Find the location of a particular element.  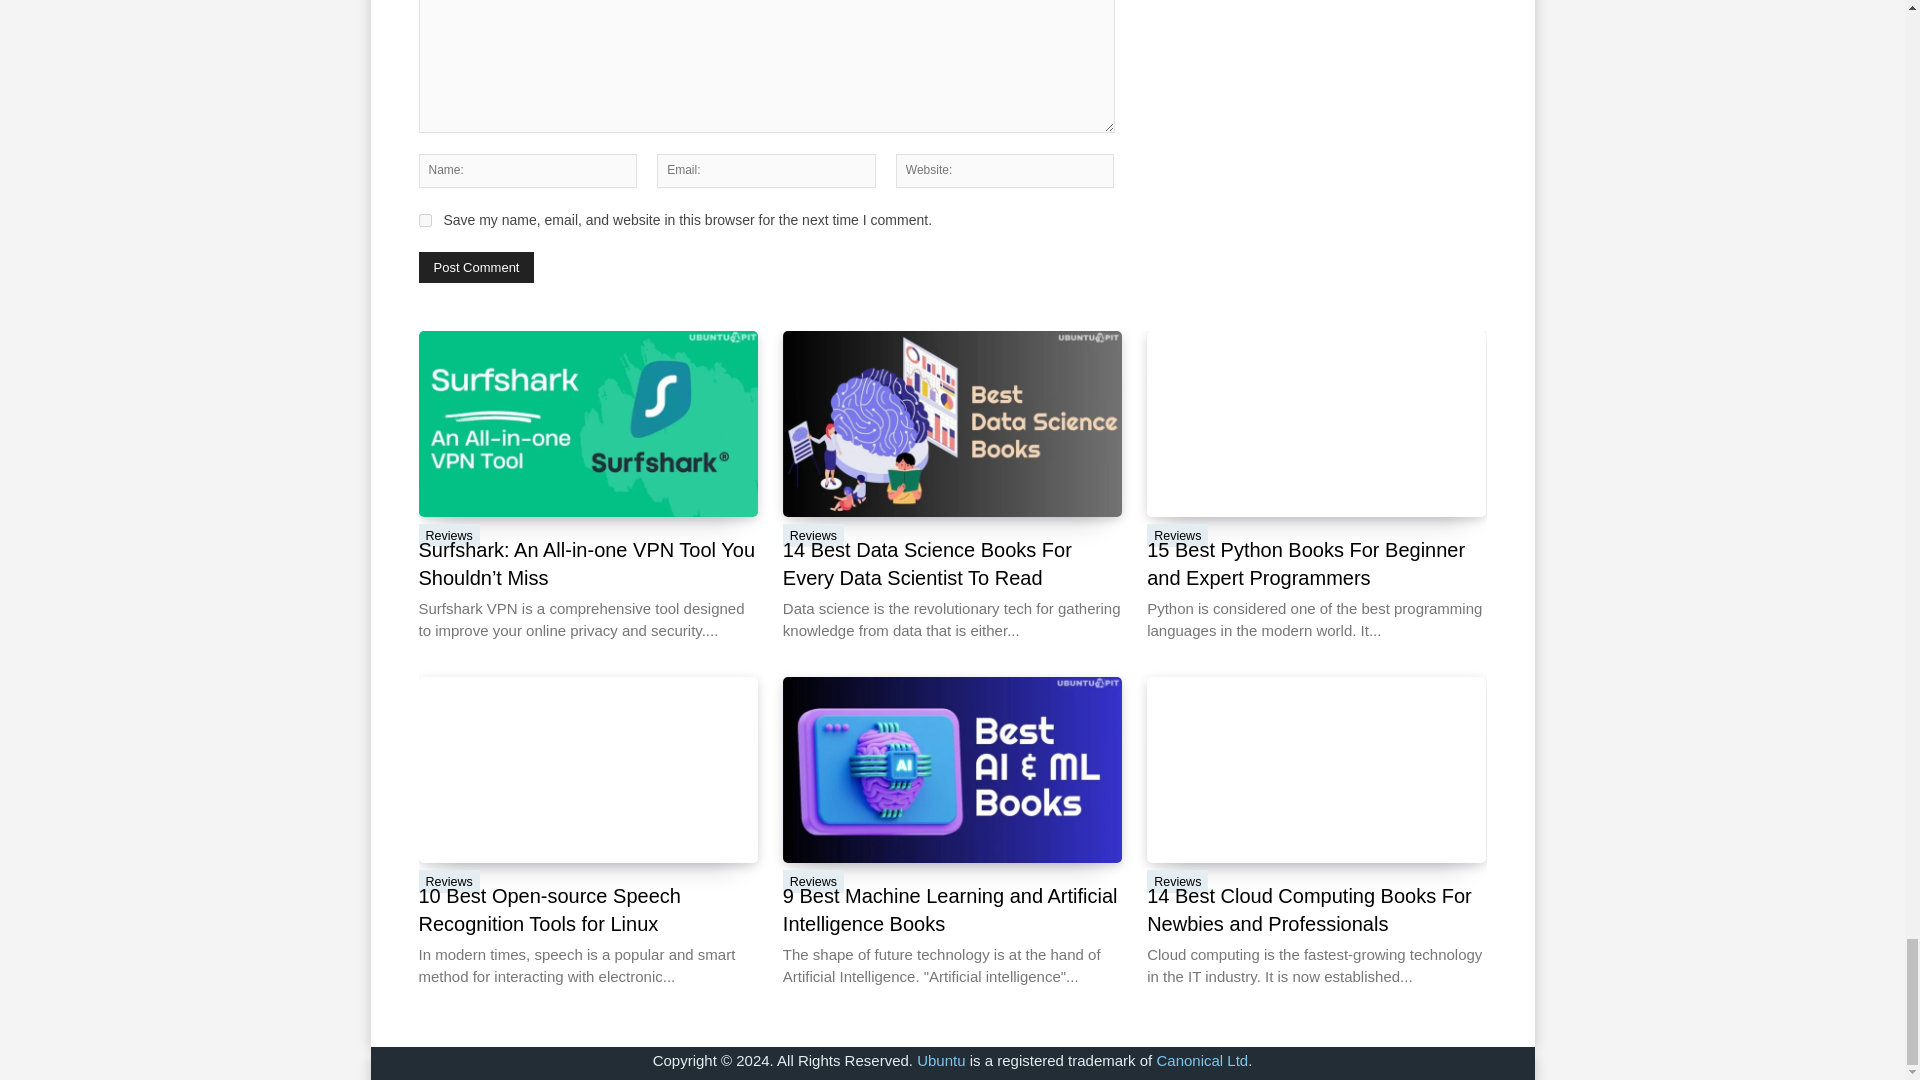

Post Comment is located at coordinates (476, 266).